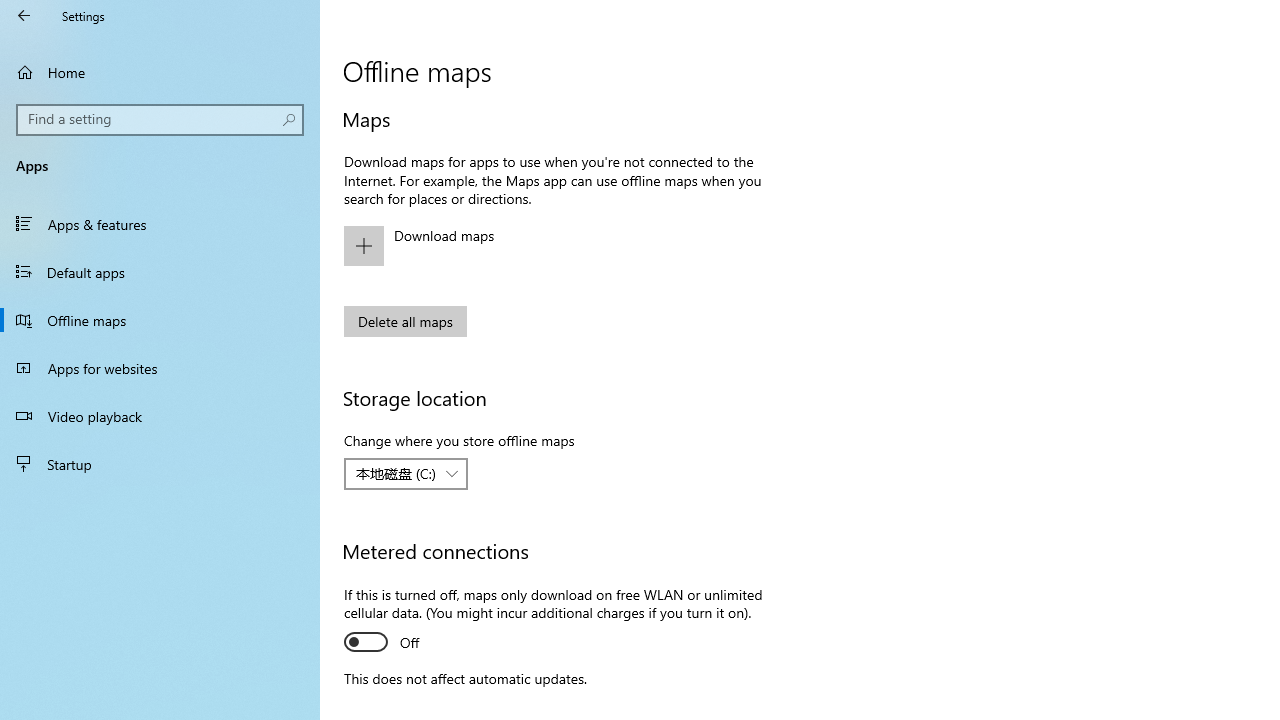 The width and height of the screenshot is (1280, 720). I want to click on Delete all maps, so click(406, 321).